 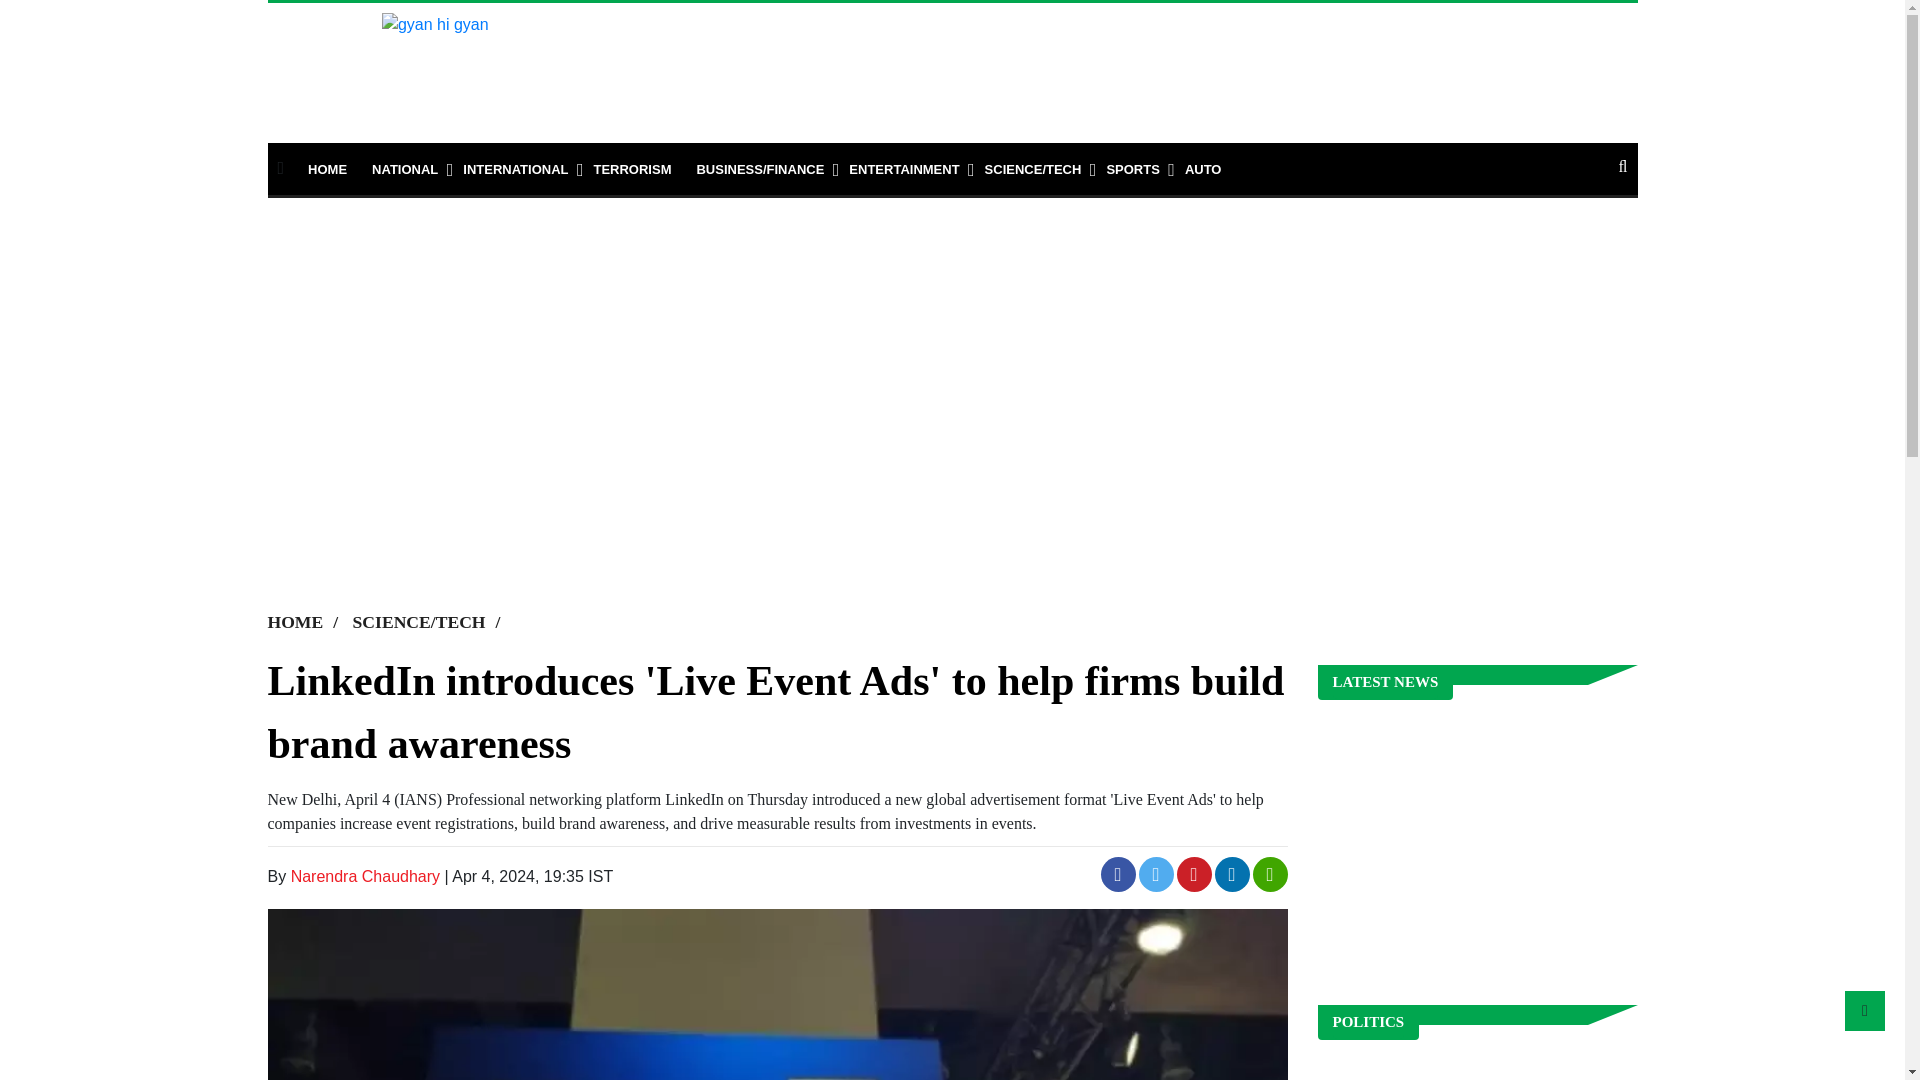 I want to click on TERRORISM, so click(x=632, y=170).